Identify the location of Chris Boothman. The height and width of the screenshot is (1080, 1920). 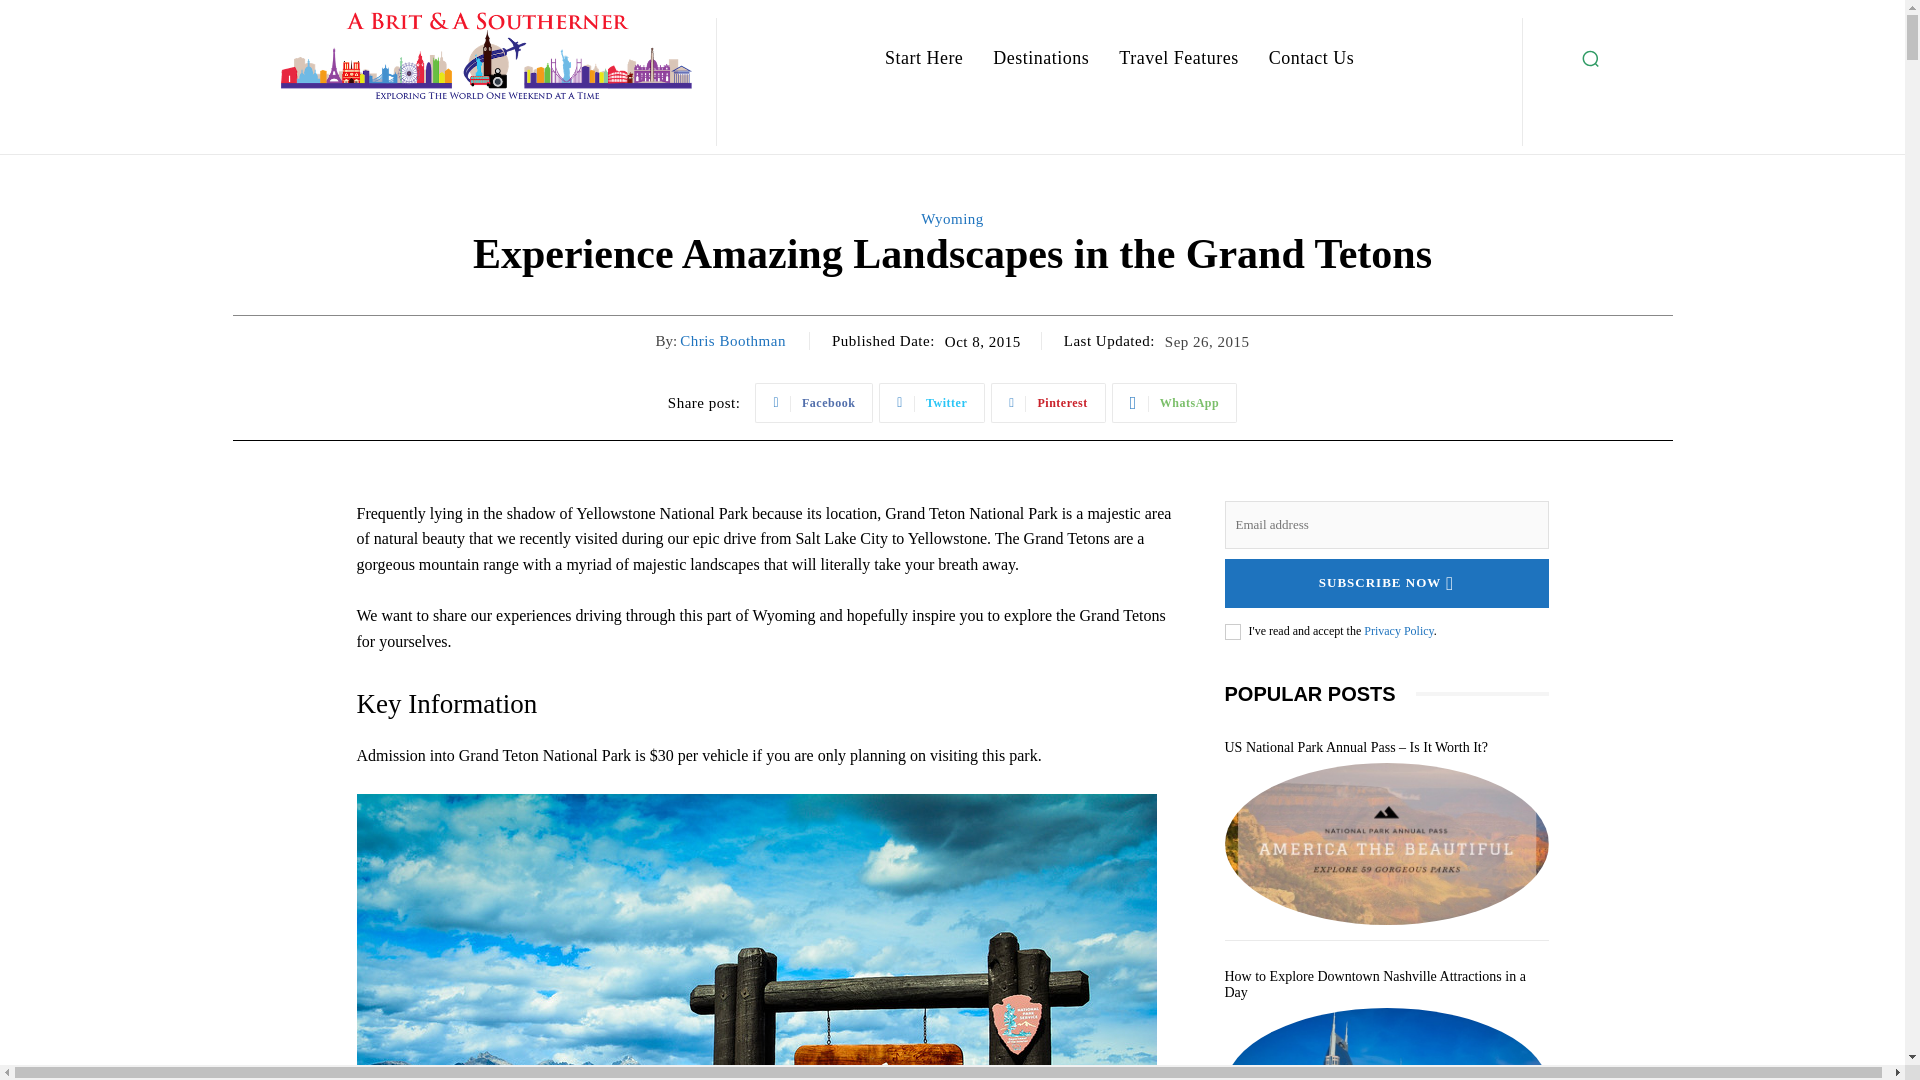
(732, 340).